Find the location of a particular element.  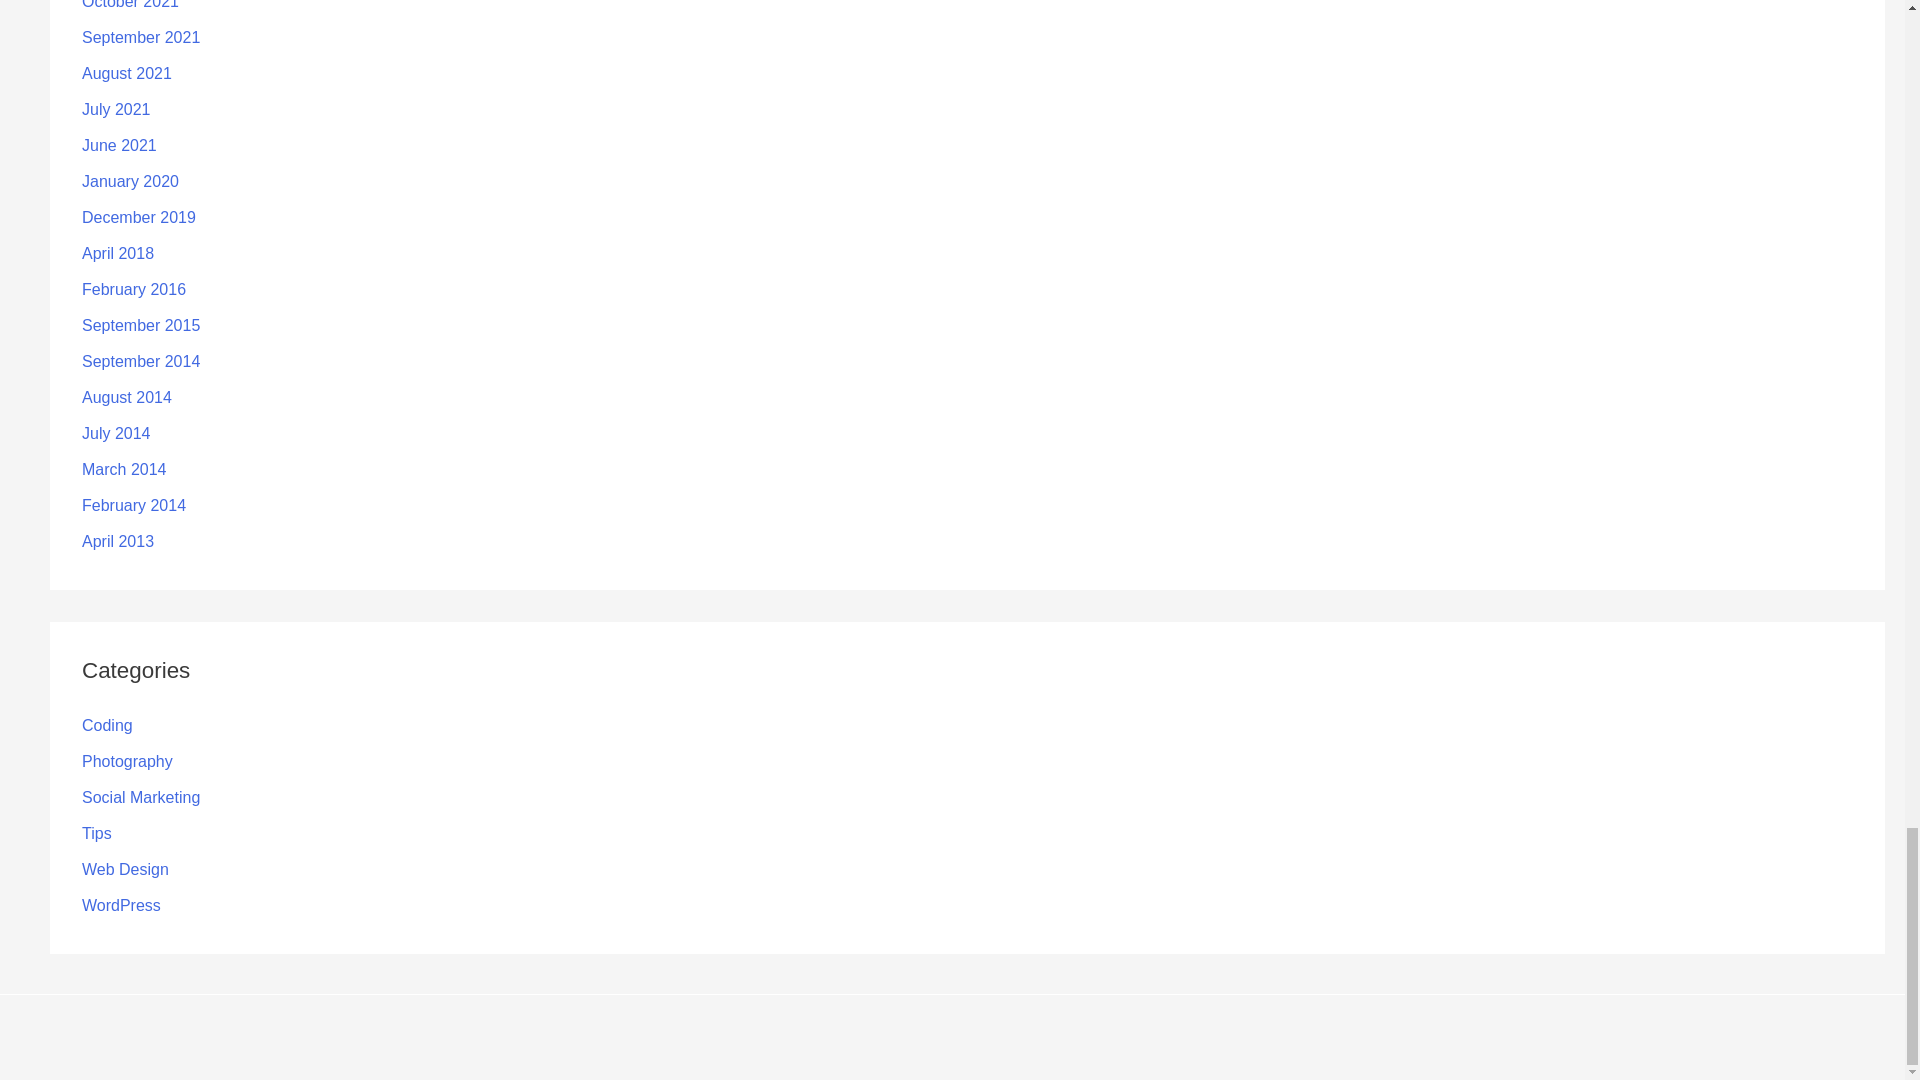

December 2019 is located at coordinates (138, 217).